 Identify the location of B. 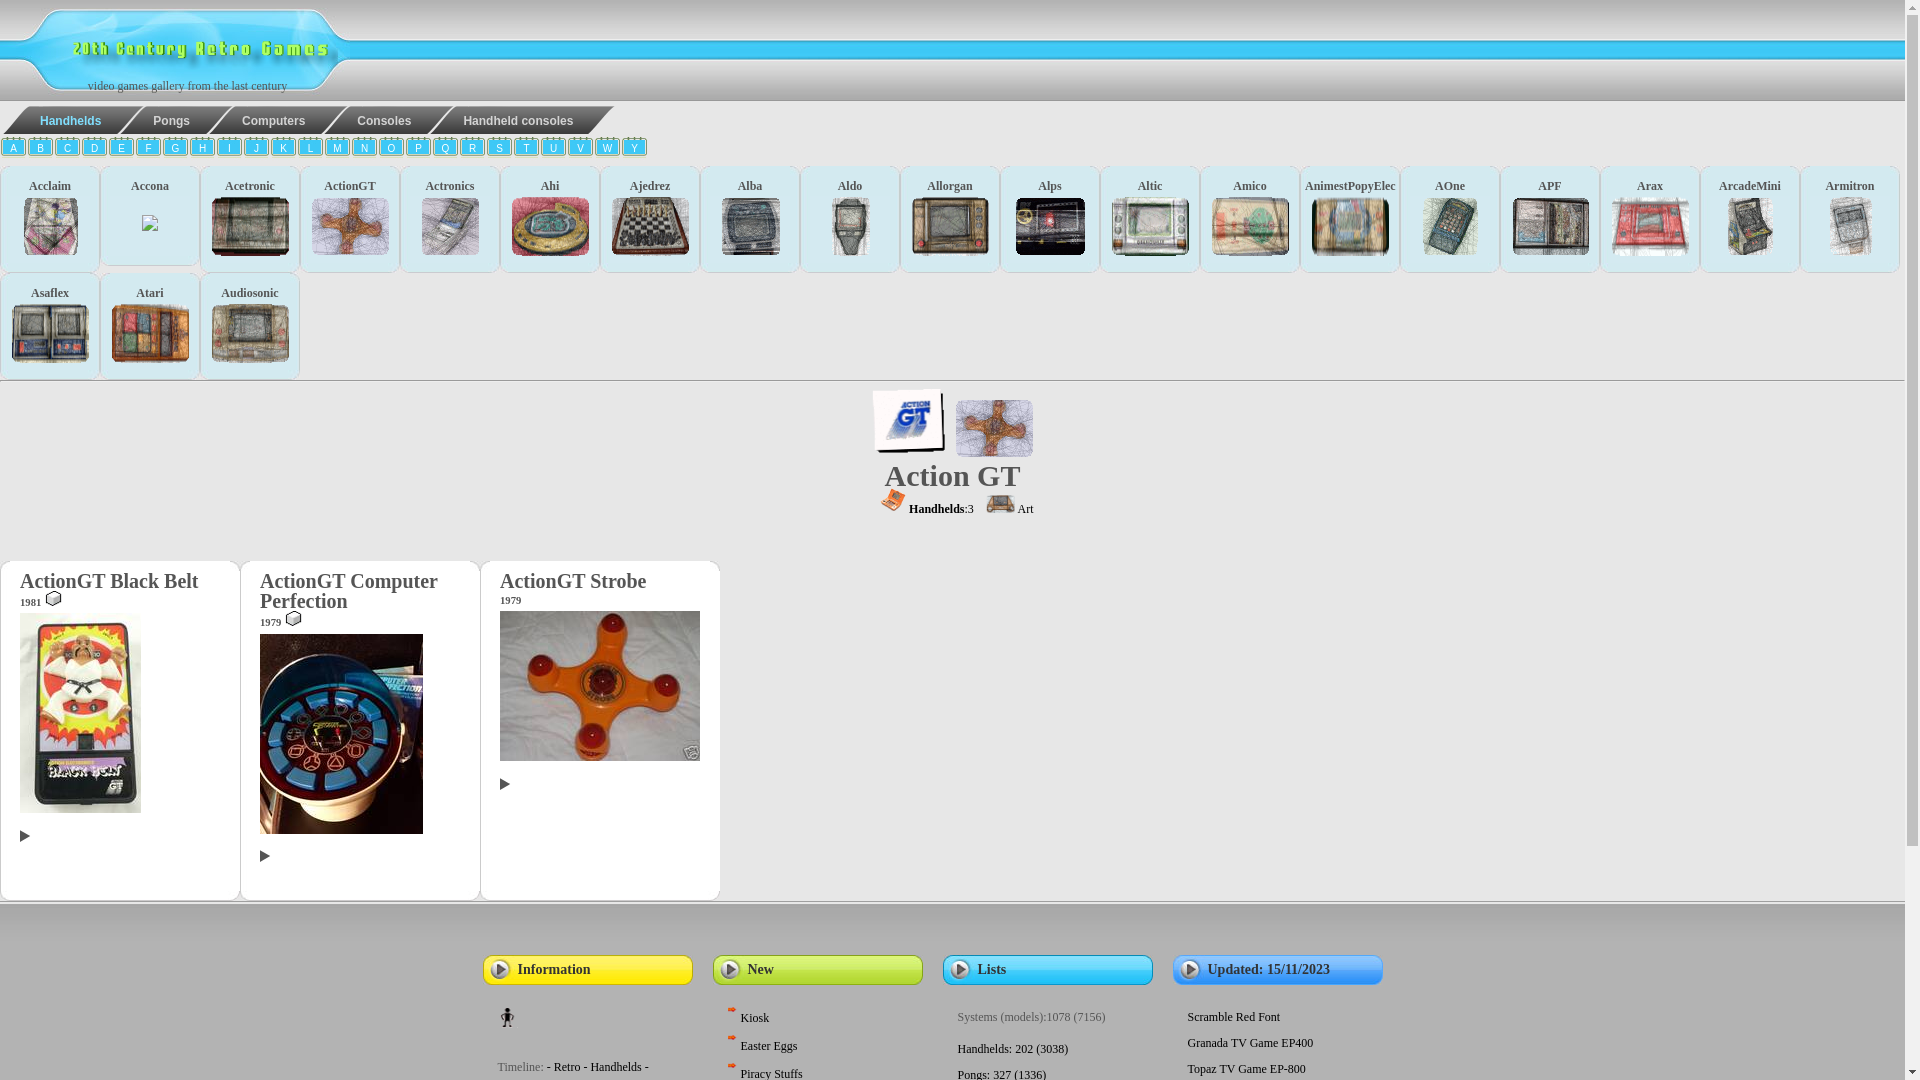
(40, 150).